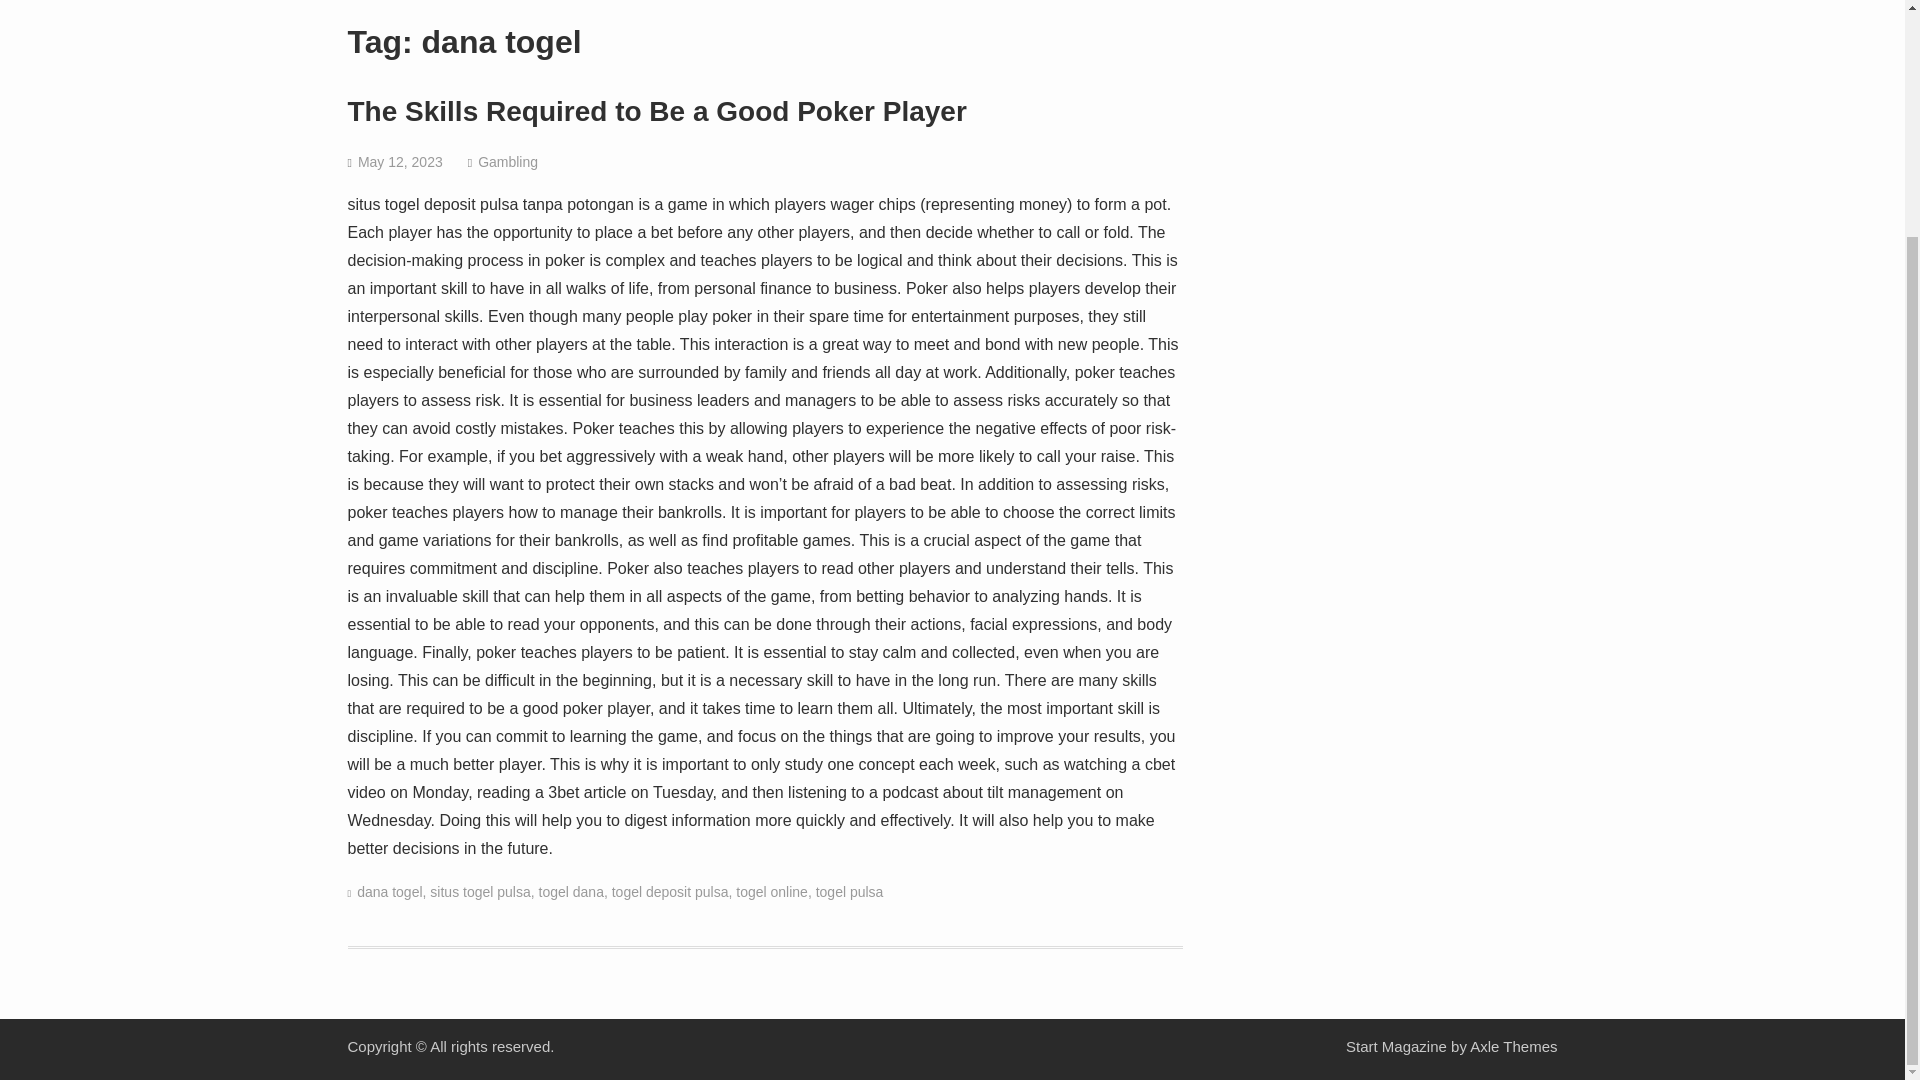 The height and width of the screenshot is (1080, 1920). What do you see at coordinates (850, 892) in the screenshot?
I see `togel pulsa` at bounding box center [850, 892].